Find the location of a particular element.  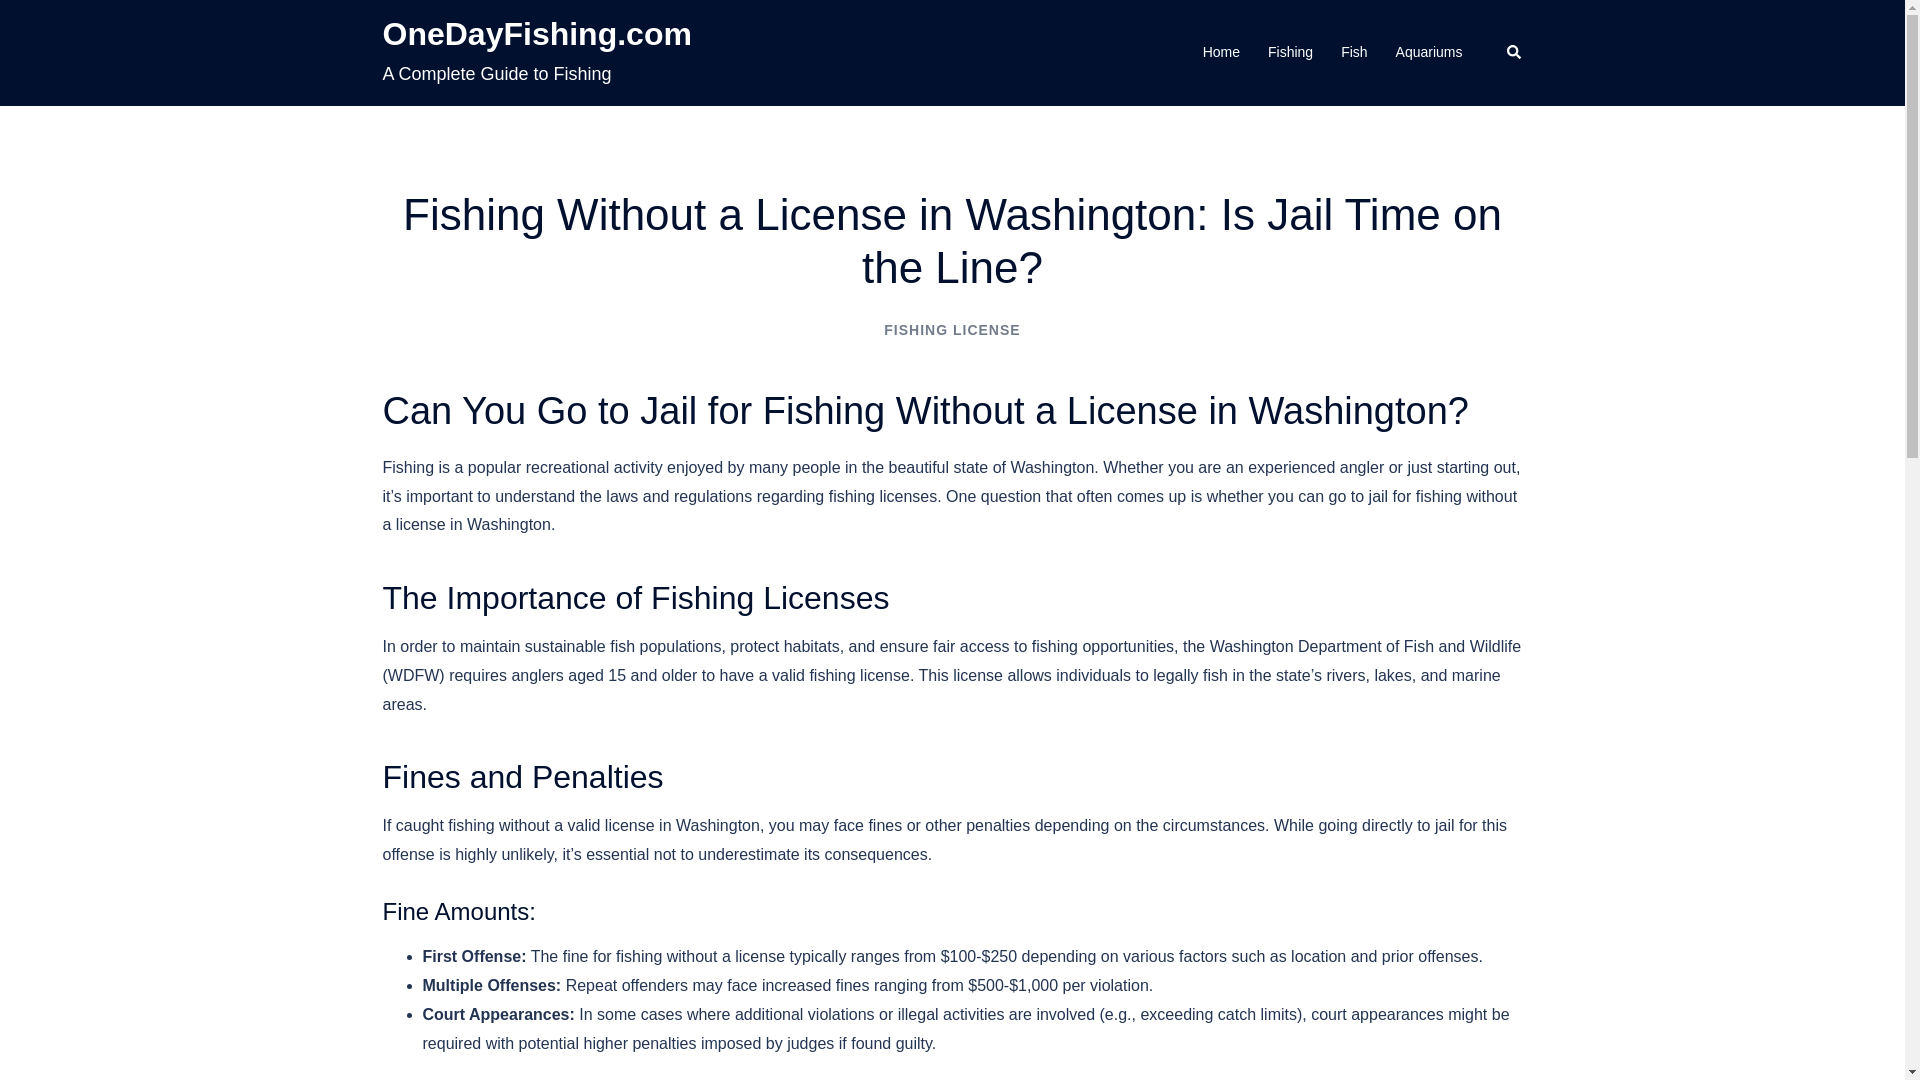

Search is located at coordinates (1514, 52).